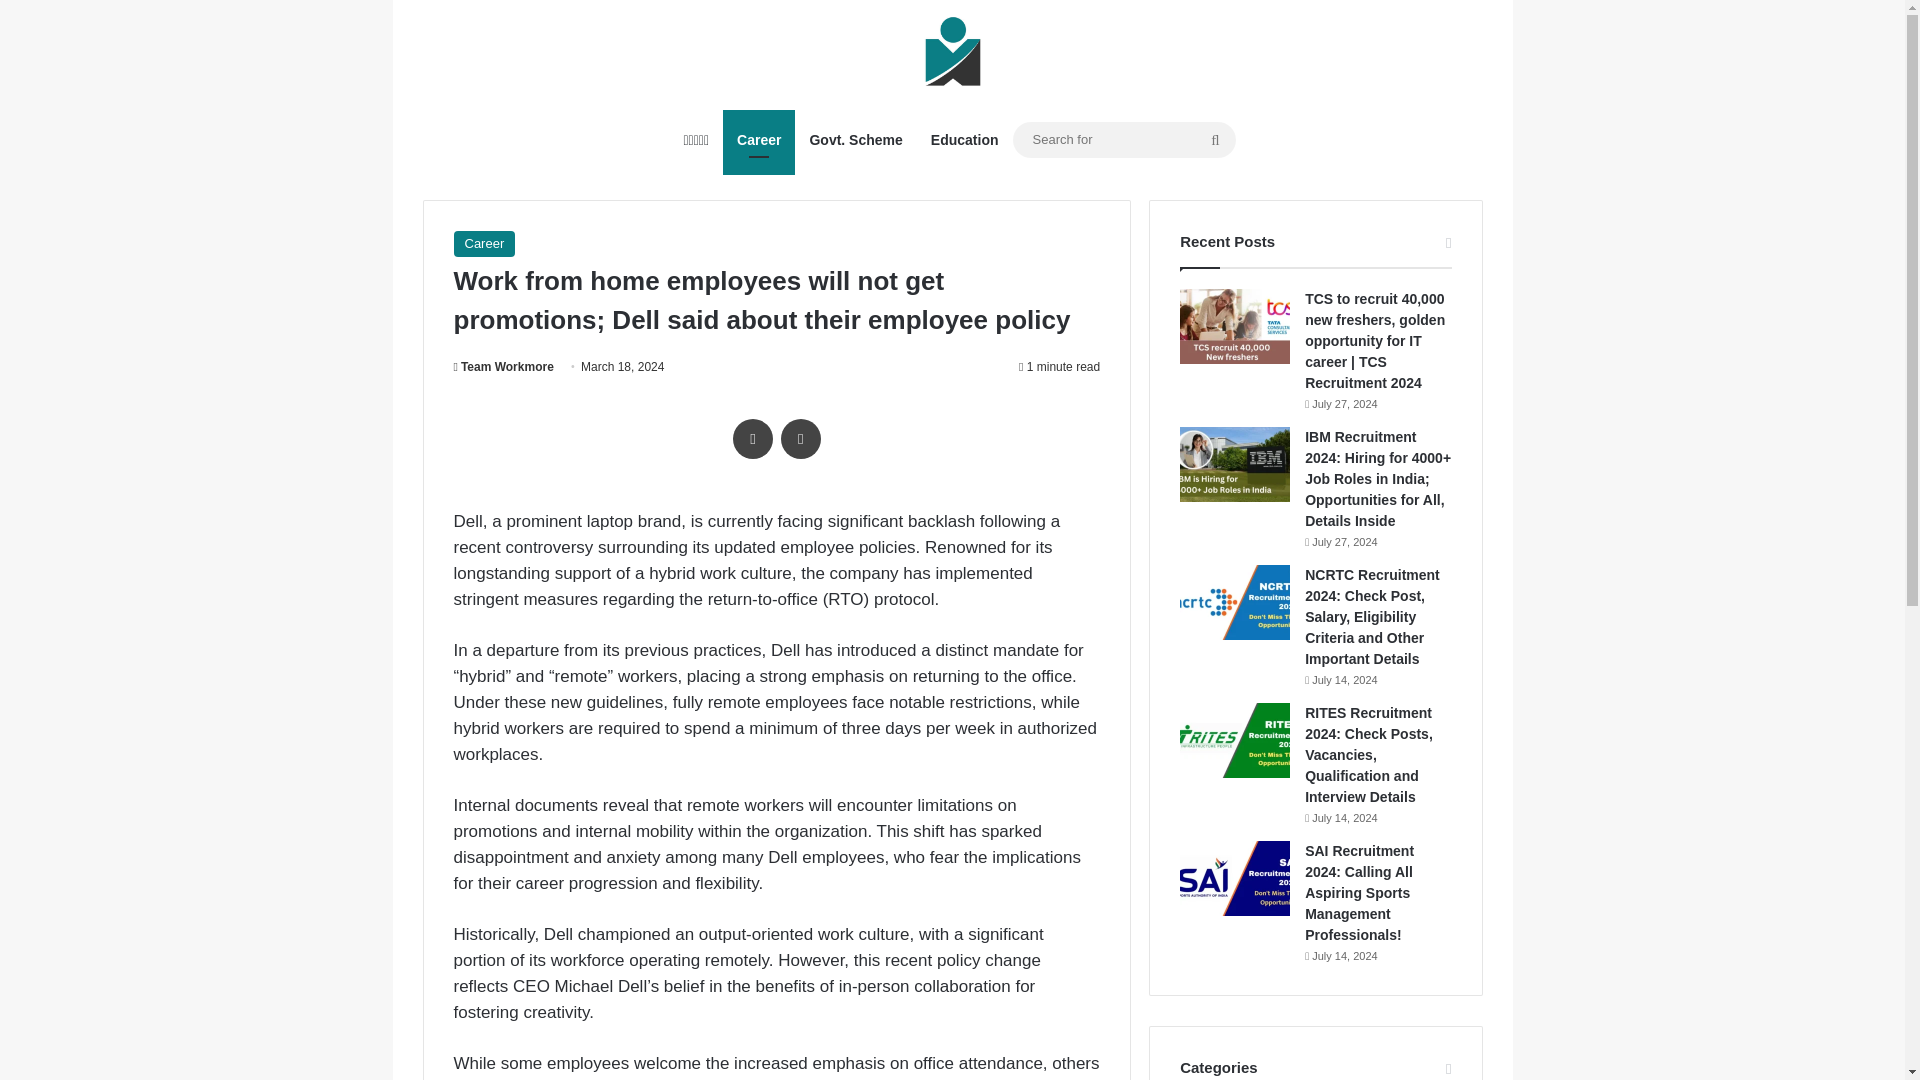 This screenshot has height=1080, width=1920. I want to click on Search for, so click(1122, 140).